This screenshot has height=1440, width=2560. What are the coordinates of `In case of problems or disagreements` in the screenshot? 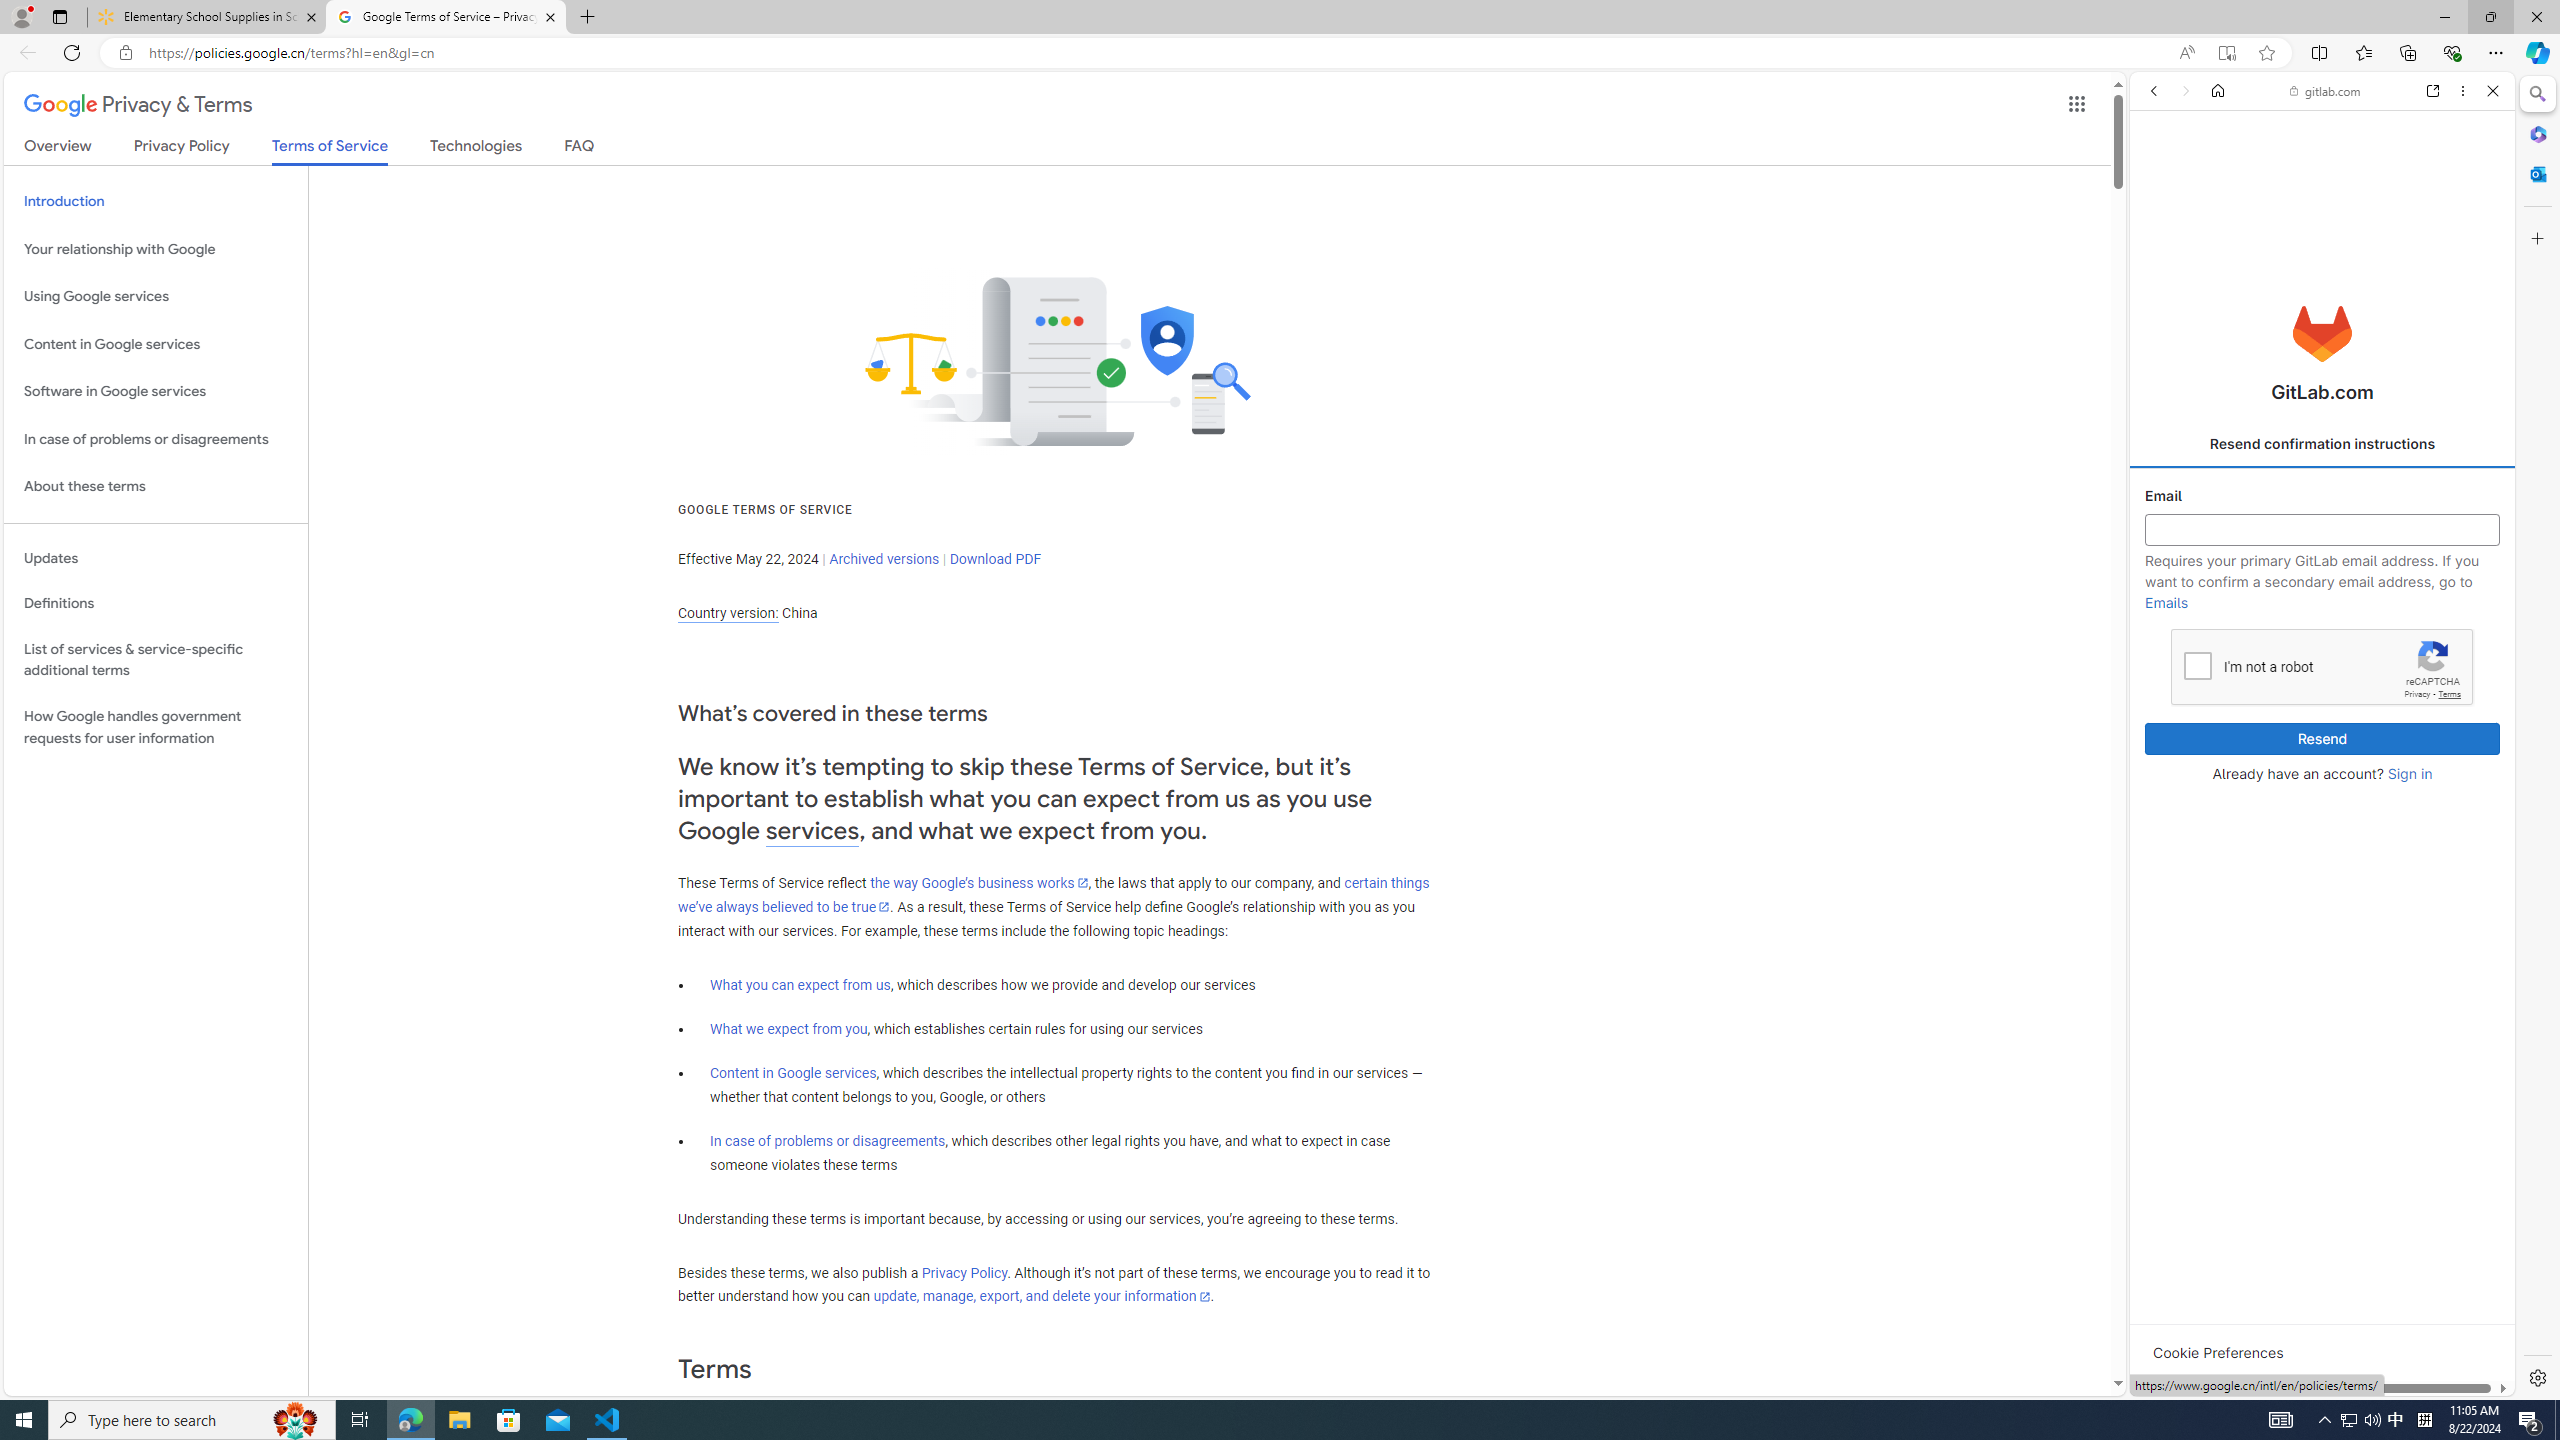 It's located at (156, 438).